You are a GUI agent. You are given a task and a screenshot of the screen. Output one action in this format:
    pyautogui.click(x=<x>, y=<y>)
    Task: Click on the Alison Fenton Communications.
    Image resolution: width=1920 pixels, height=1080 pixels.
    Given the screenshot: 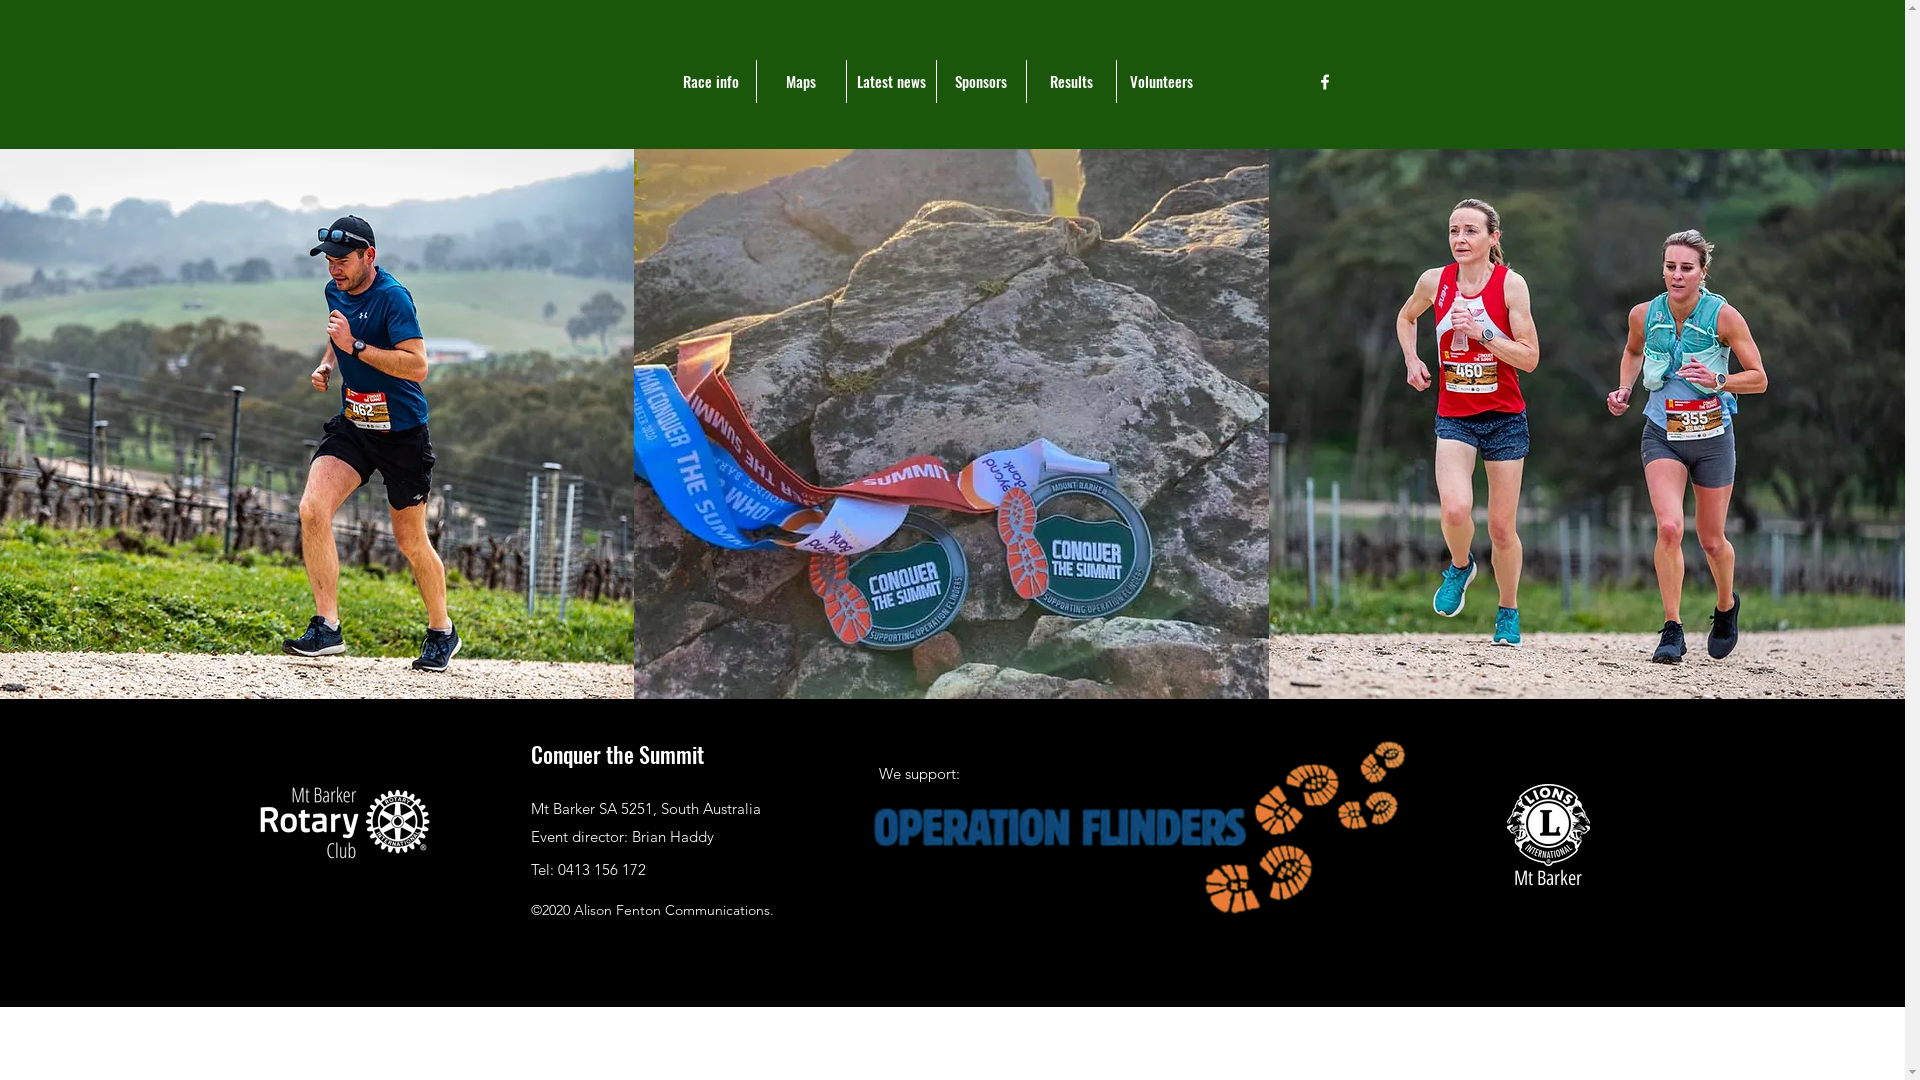 What is the action you would take?
    pyautogui.click(x=674, y=910)
    